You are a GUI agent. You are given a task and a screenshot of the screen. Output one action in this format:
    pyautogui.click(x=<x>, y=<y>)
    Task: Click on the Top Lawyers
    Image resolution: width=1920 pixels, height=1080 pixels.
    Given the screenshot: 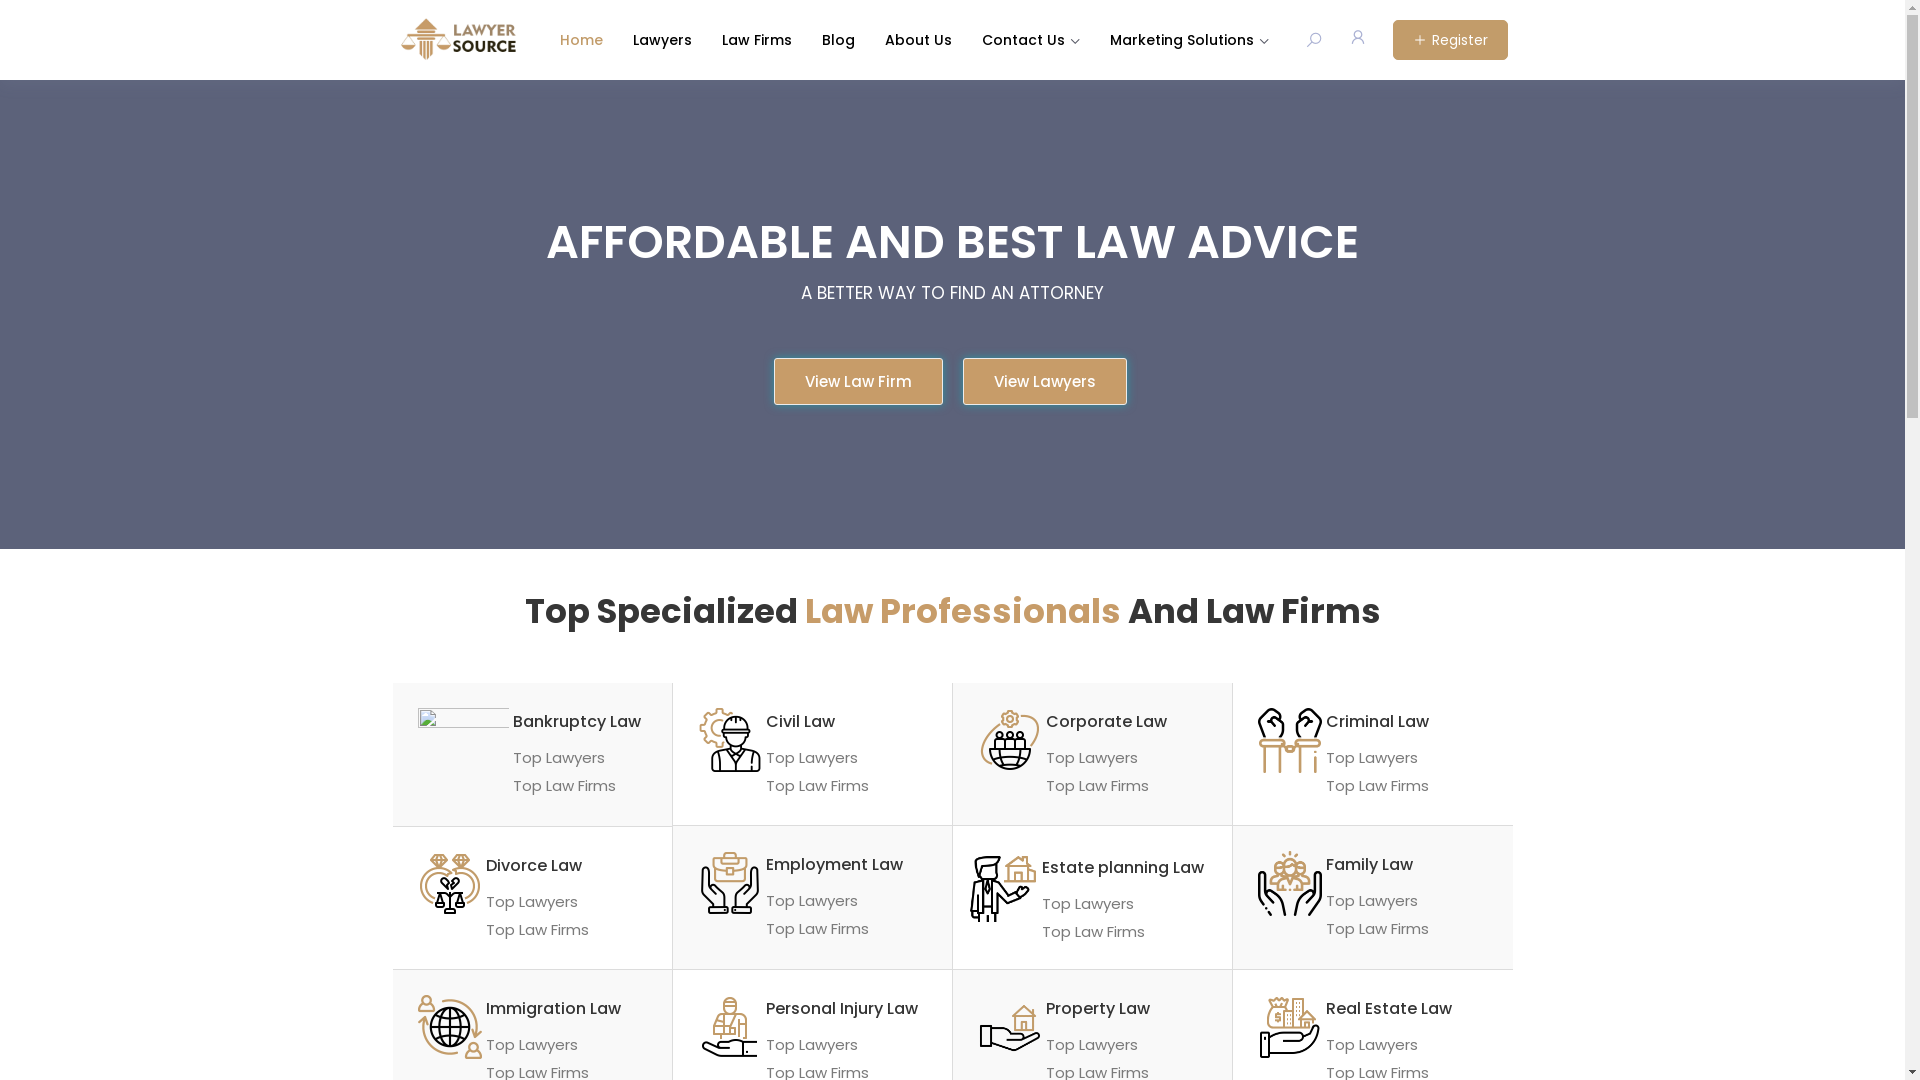 What is the action you would take?
    pyautogui.click(x=1372, y=900)
    